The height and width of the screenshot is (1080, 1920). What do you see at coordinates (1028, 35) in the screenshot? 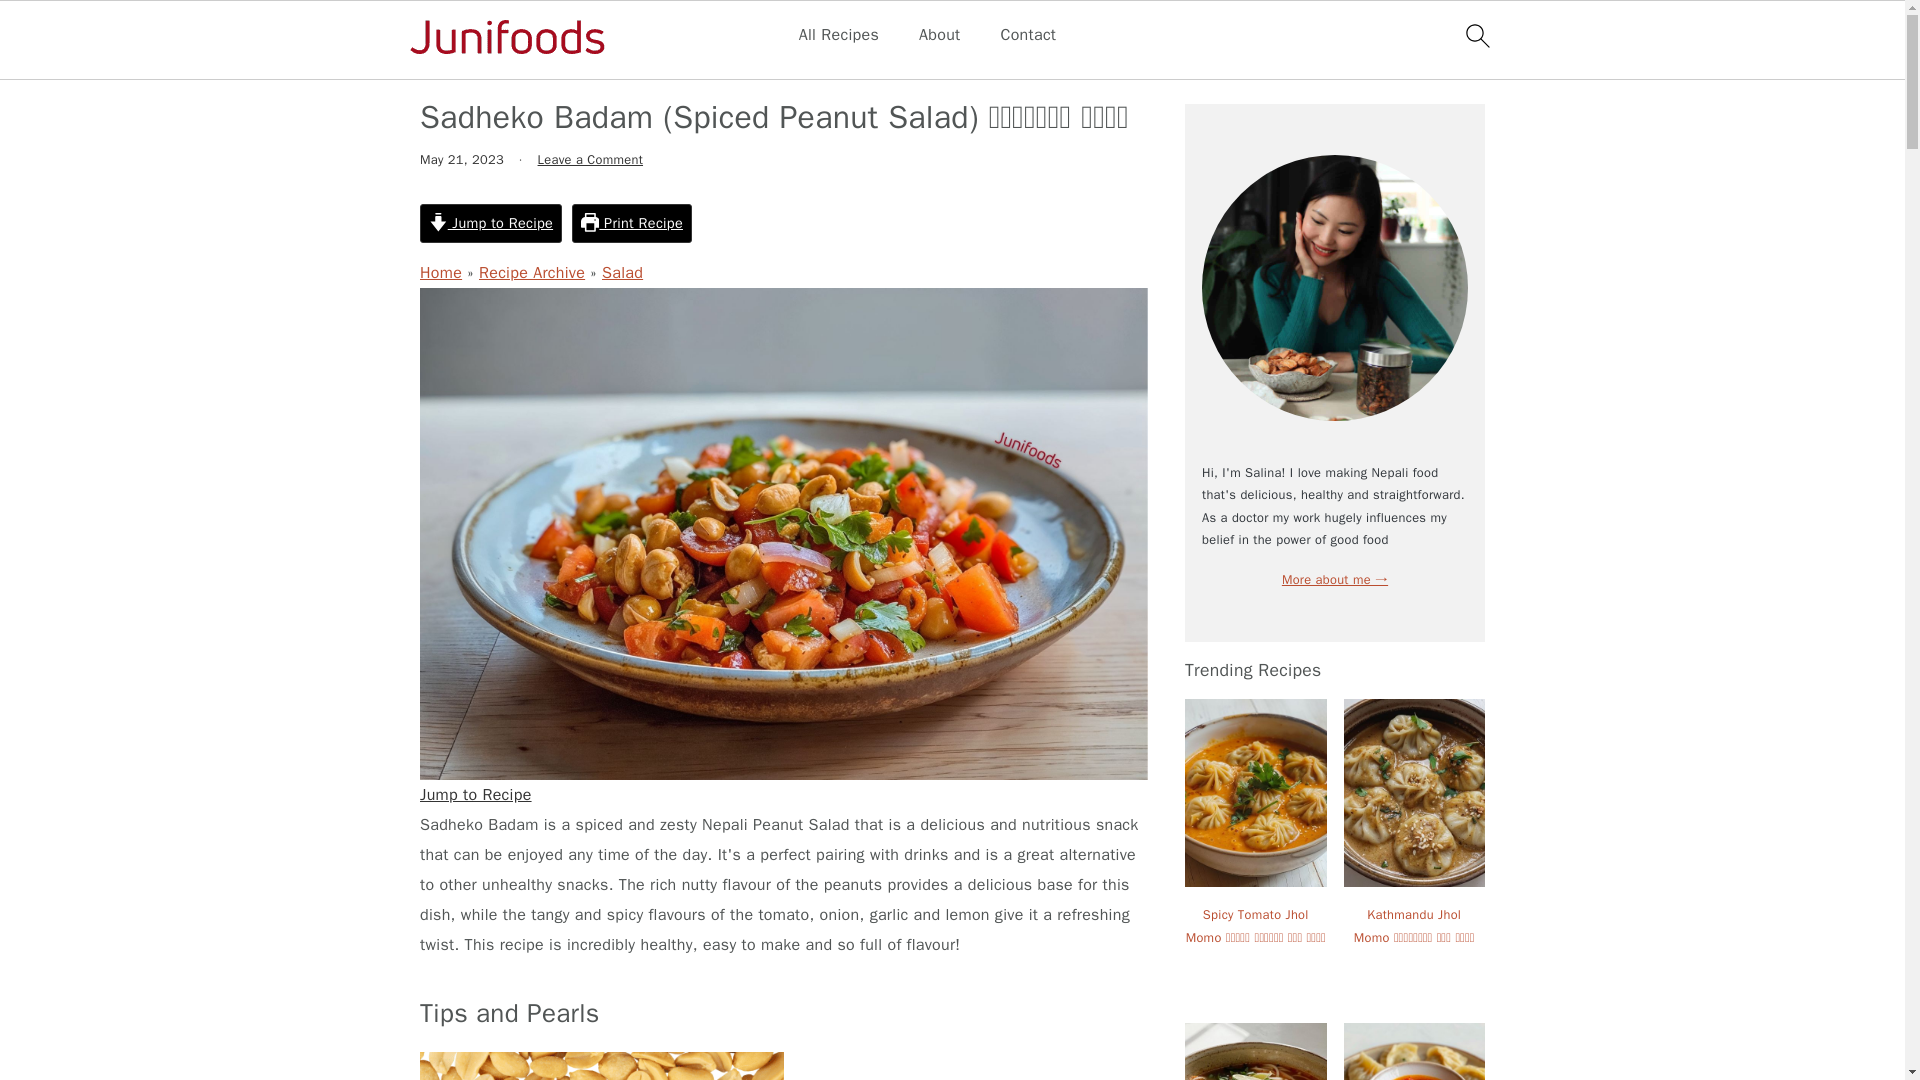
I see `Contact` at bounding box center [1028, 35].